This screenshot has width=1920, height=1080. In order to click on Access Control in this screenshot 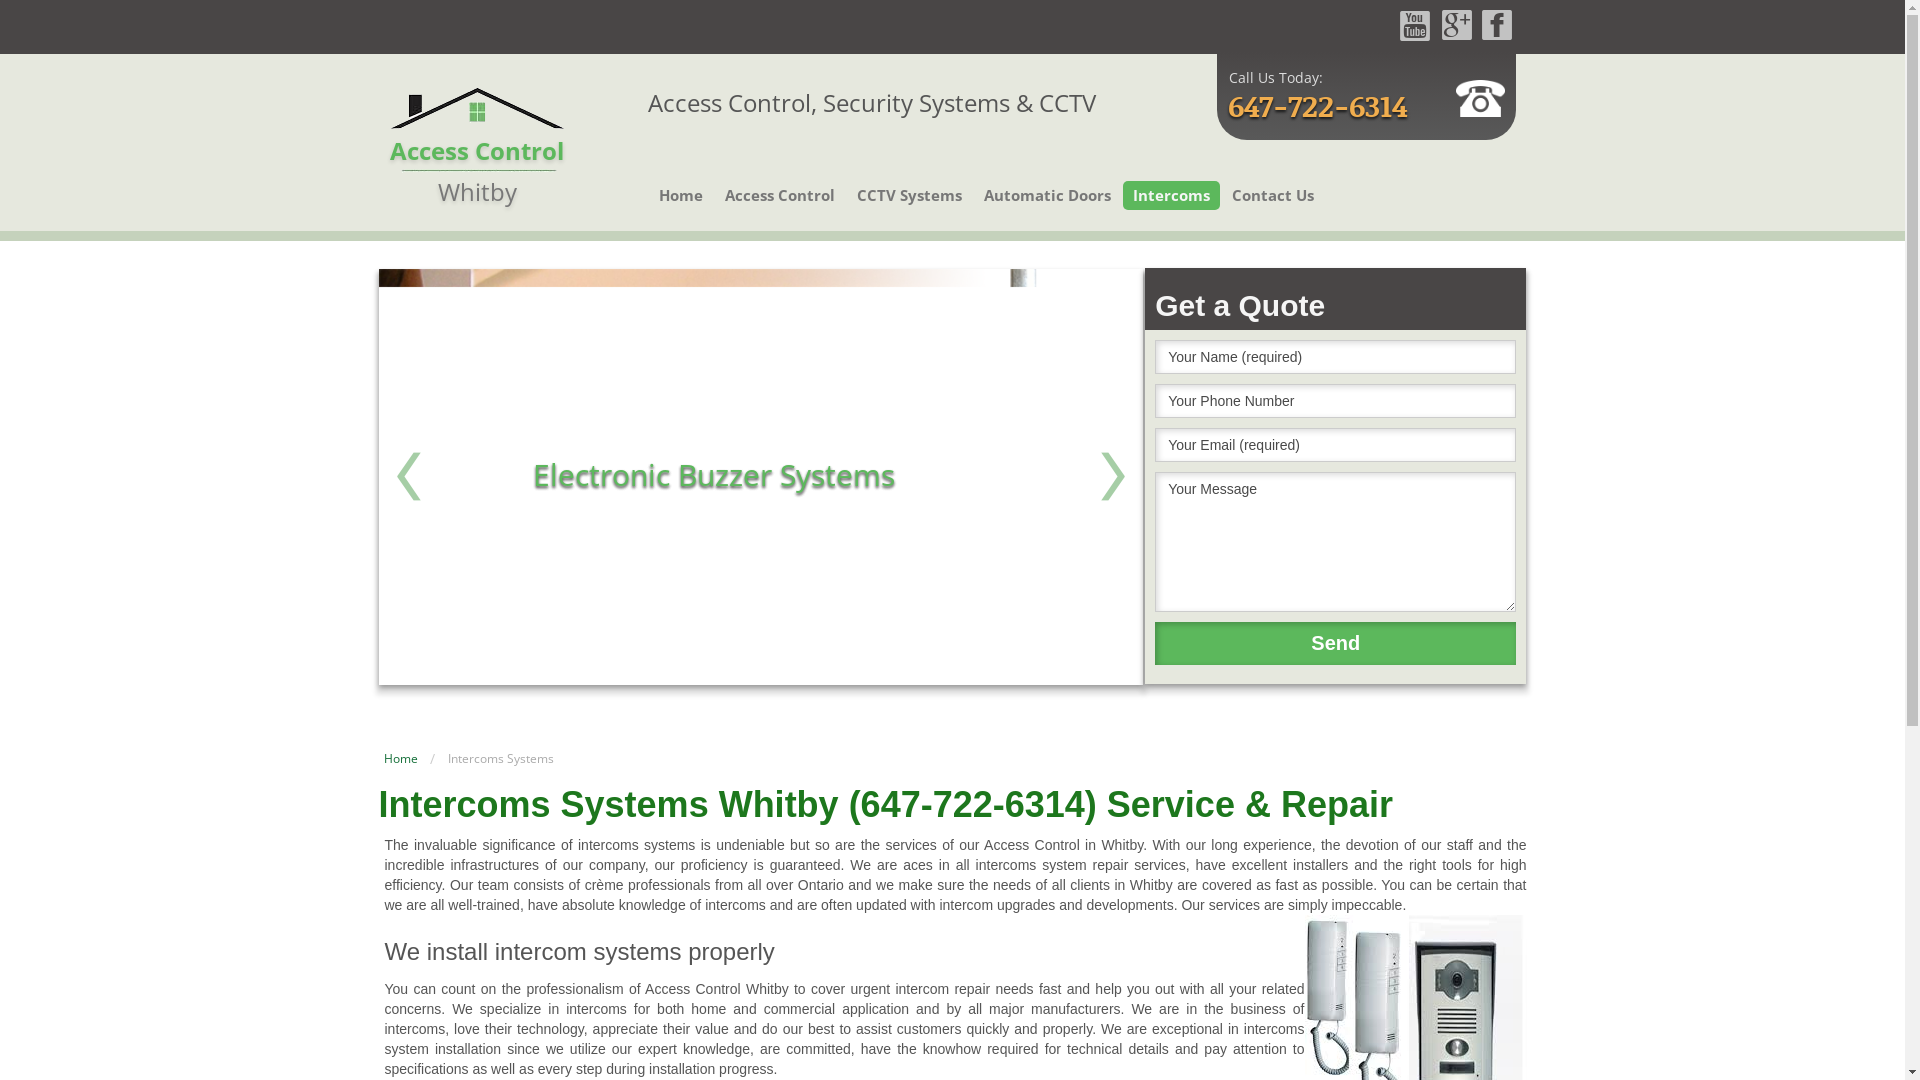, I will do `click(780, 196)`.